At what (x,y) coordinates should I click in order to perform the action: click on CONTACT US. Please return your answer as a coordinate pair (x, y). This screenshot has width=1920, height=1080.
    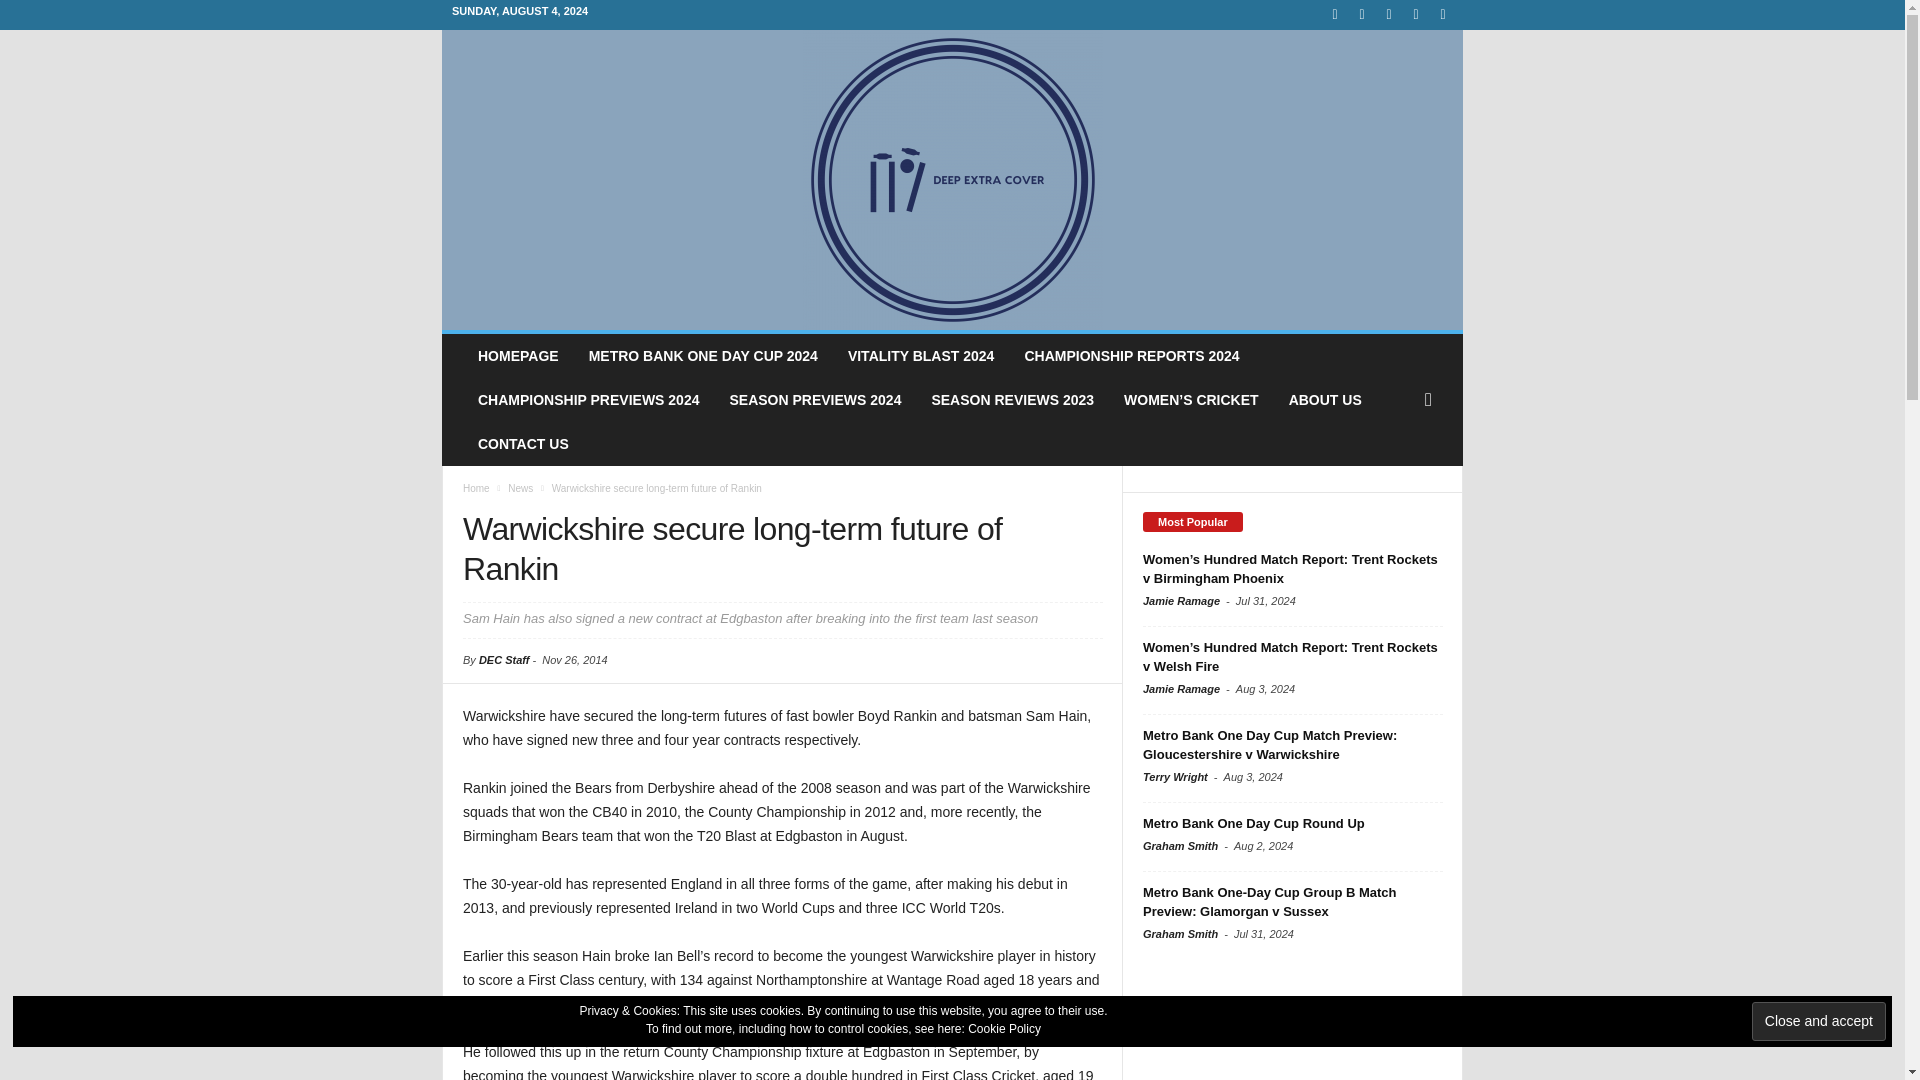
    Looking at the image, I should click on (522, 444).